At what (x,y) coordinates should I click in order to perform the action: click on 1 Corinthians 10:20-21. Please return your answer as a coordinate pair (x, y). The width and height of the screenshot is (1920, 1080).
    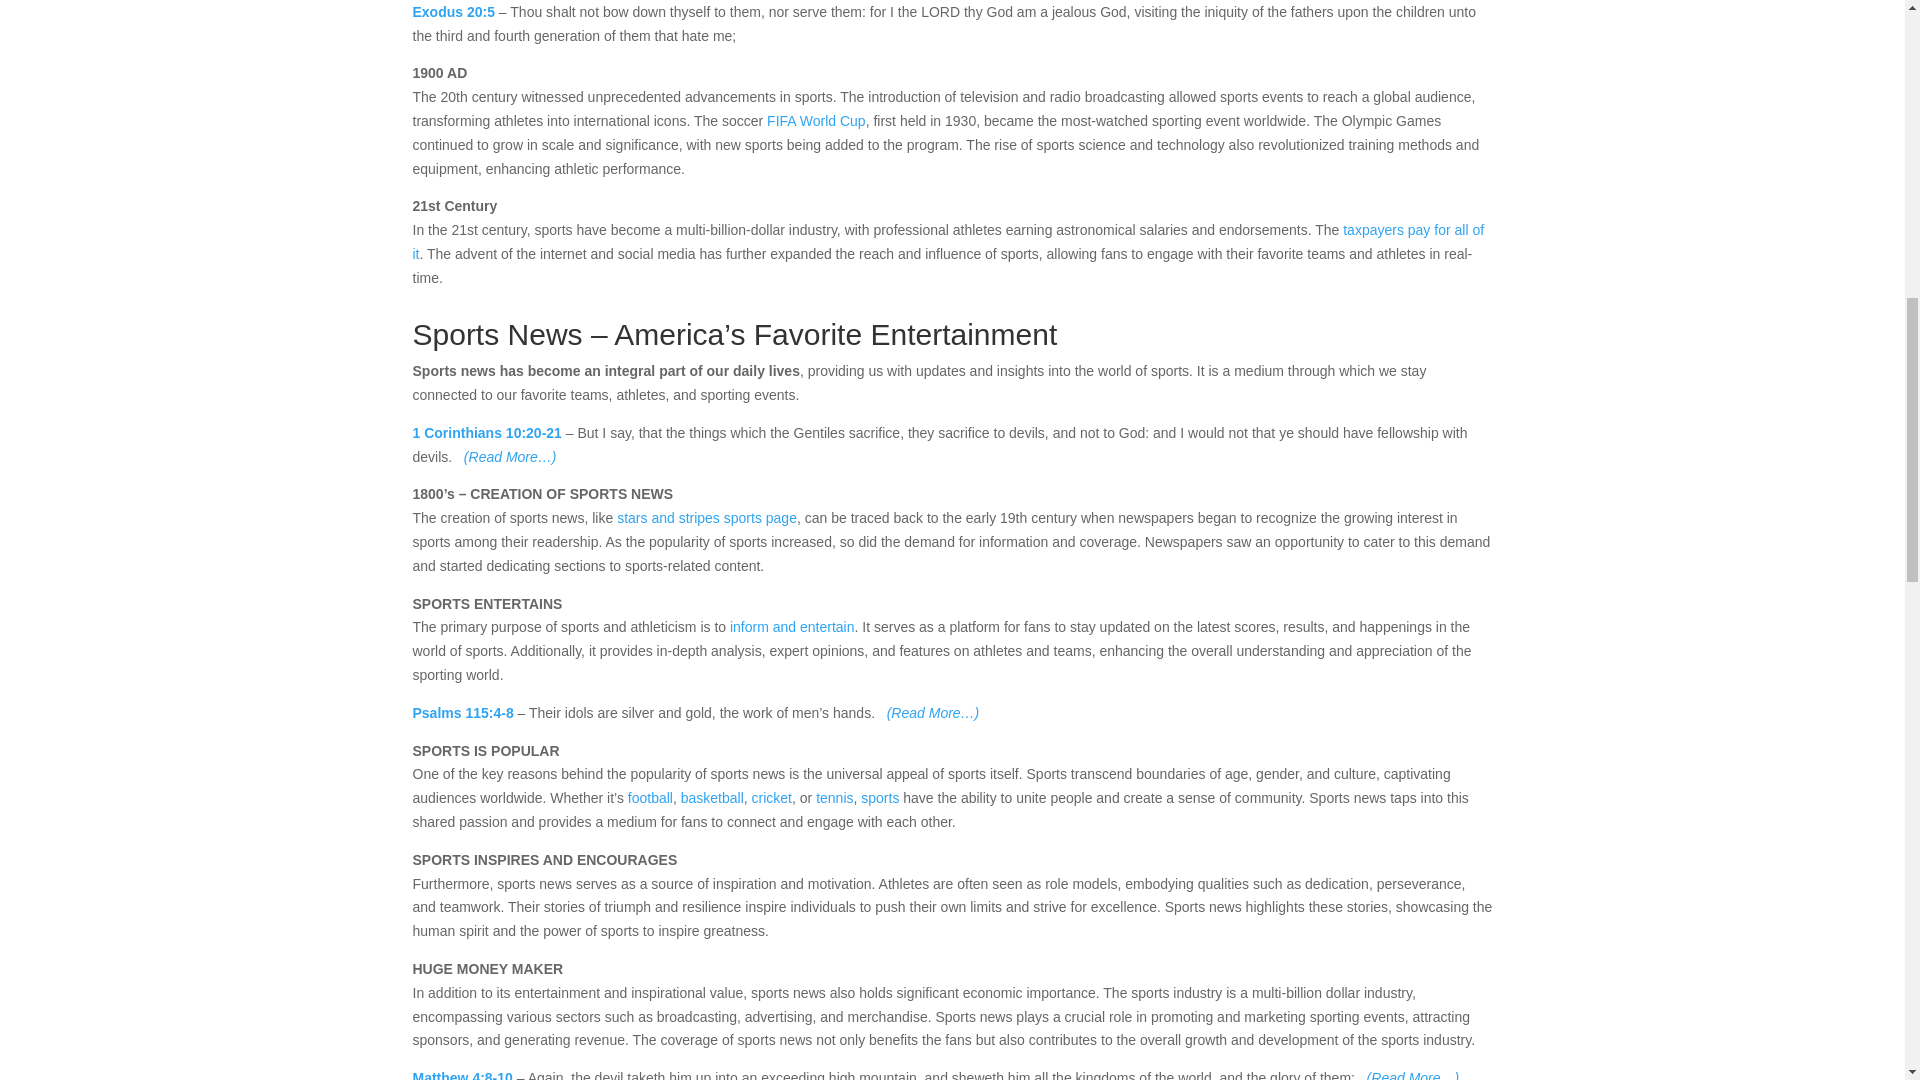
    Looking at the image, I should click on (486, 432).